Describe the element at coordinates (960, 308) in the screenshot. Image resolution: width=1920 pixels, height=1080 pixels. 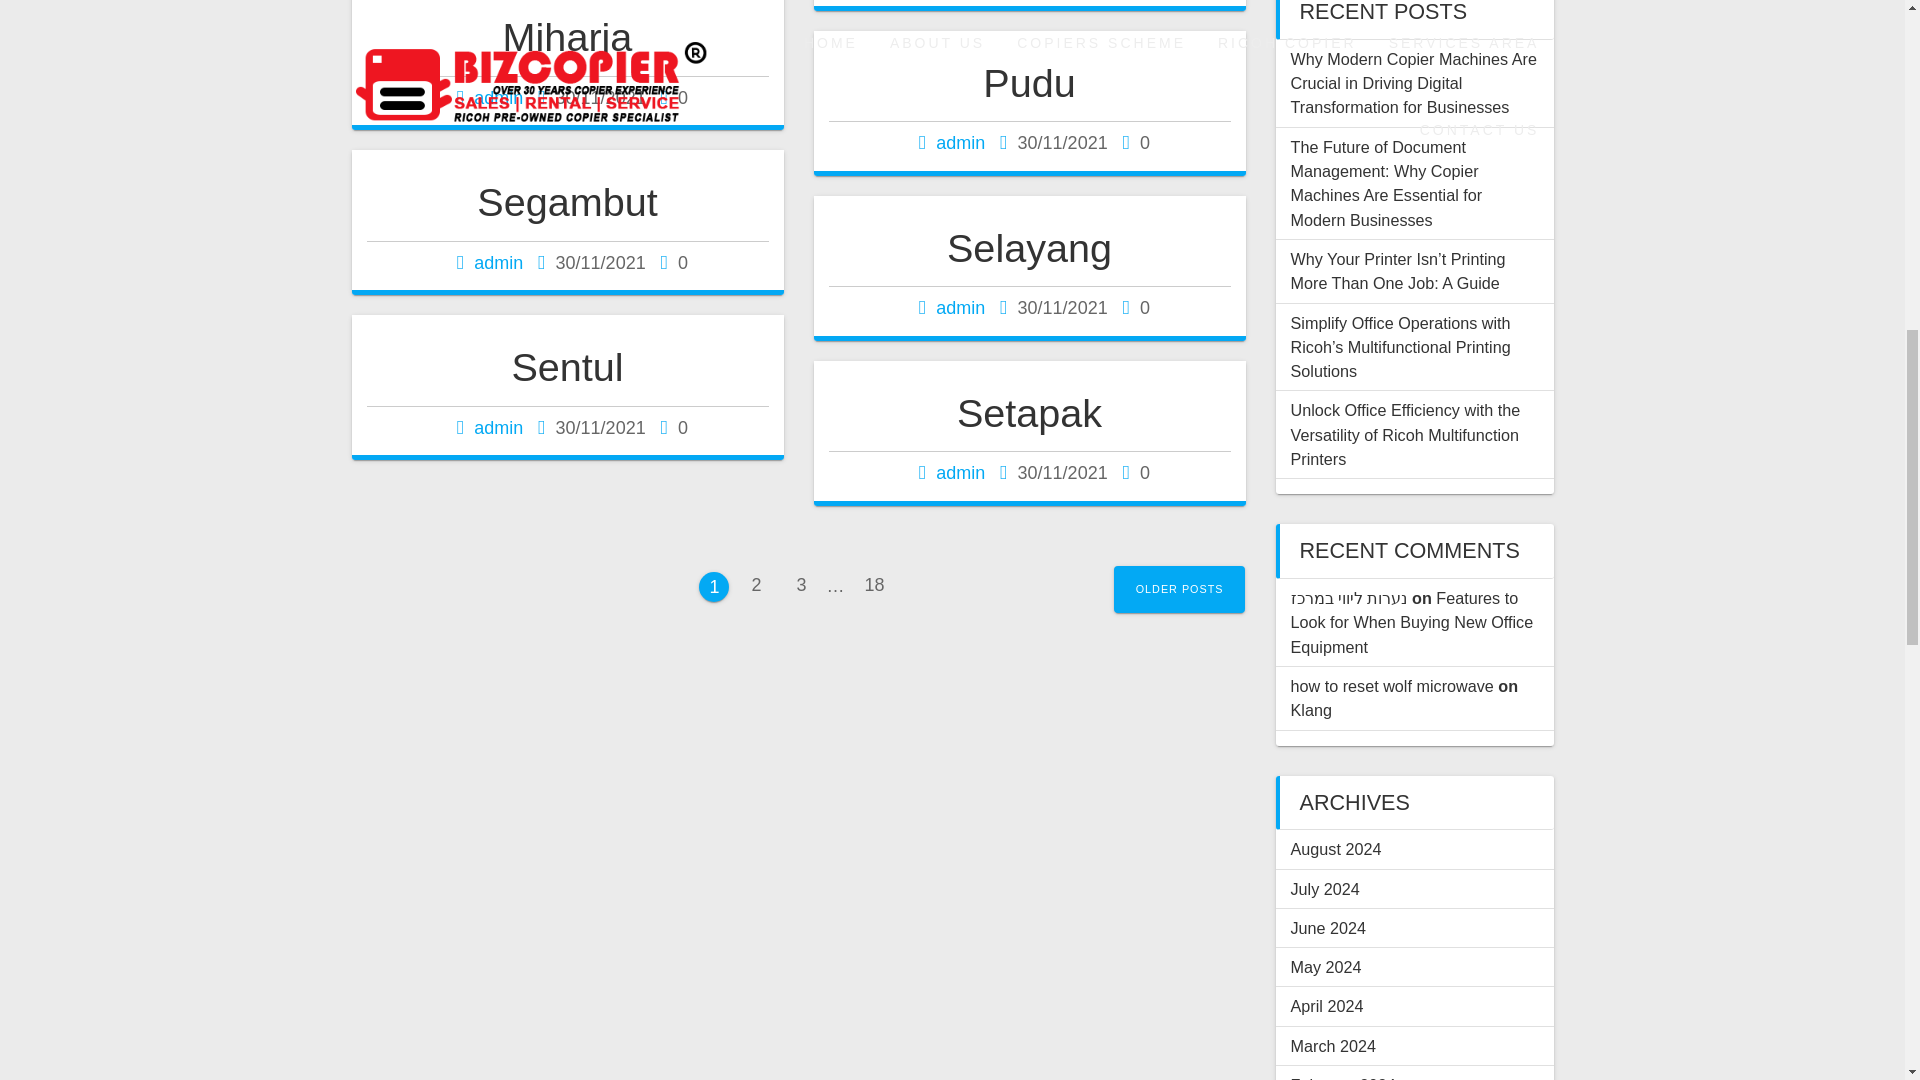
I see `Posts by admin` at that location.